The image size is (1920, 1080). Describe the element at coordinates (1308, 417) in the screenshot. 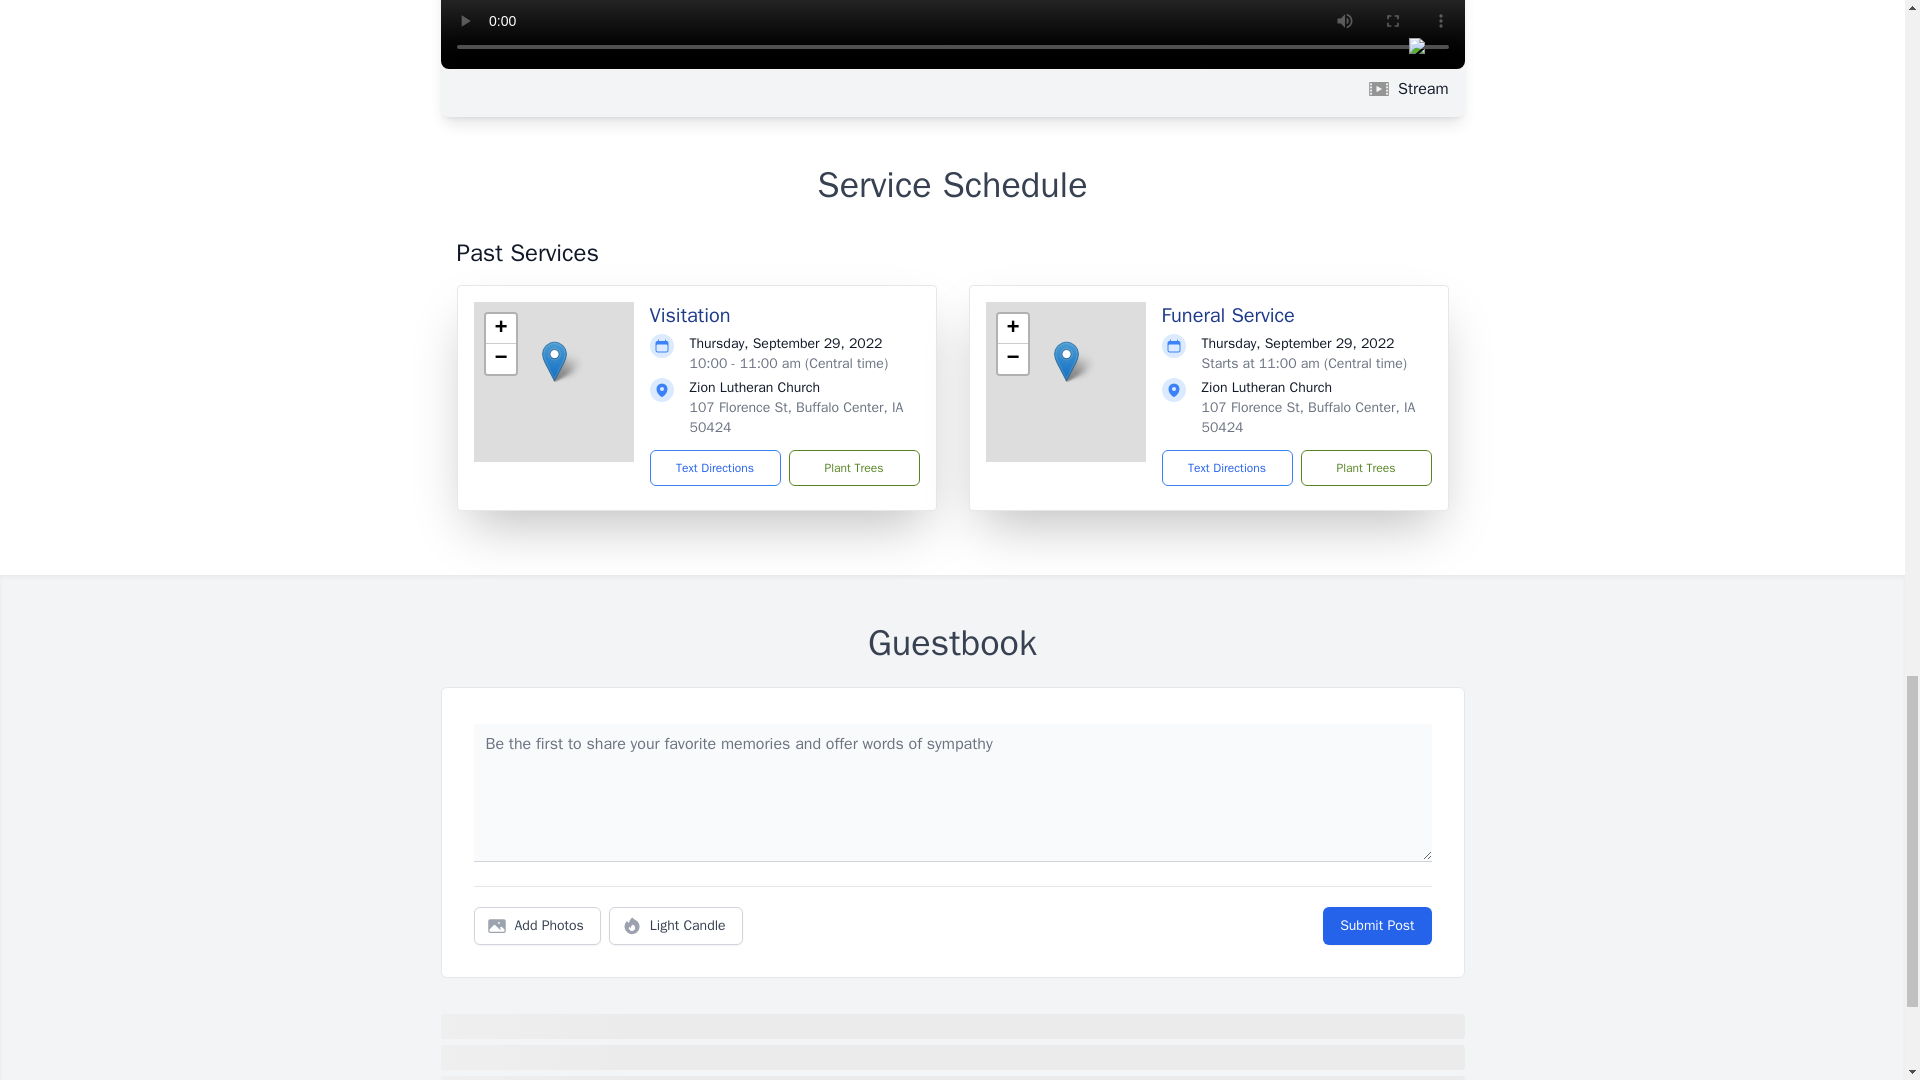

I see `107 Florence St, Buffalo Center, IA 50424` at that location.